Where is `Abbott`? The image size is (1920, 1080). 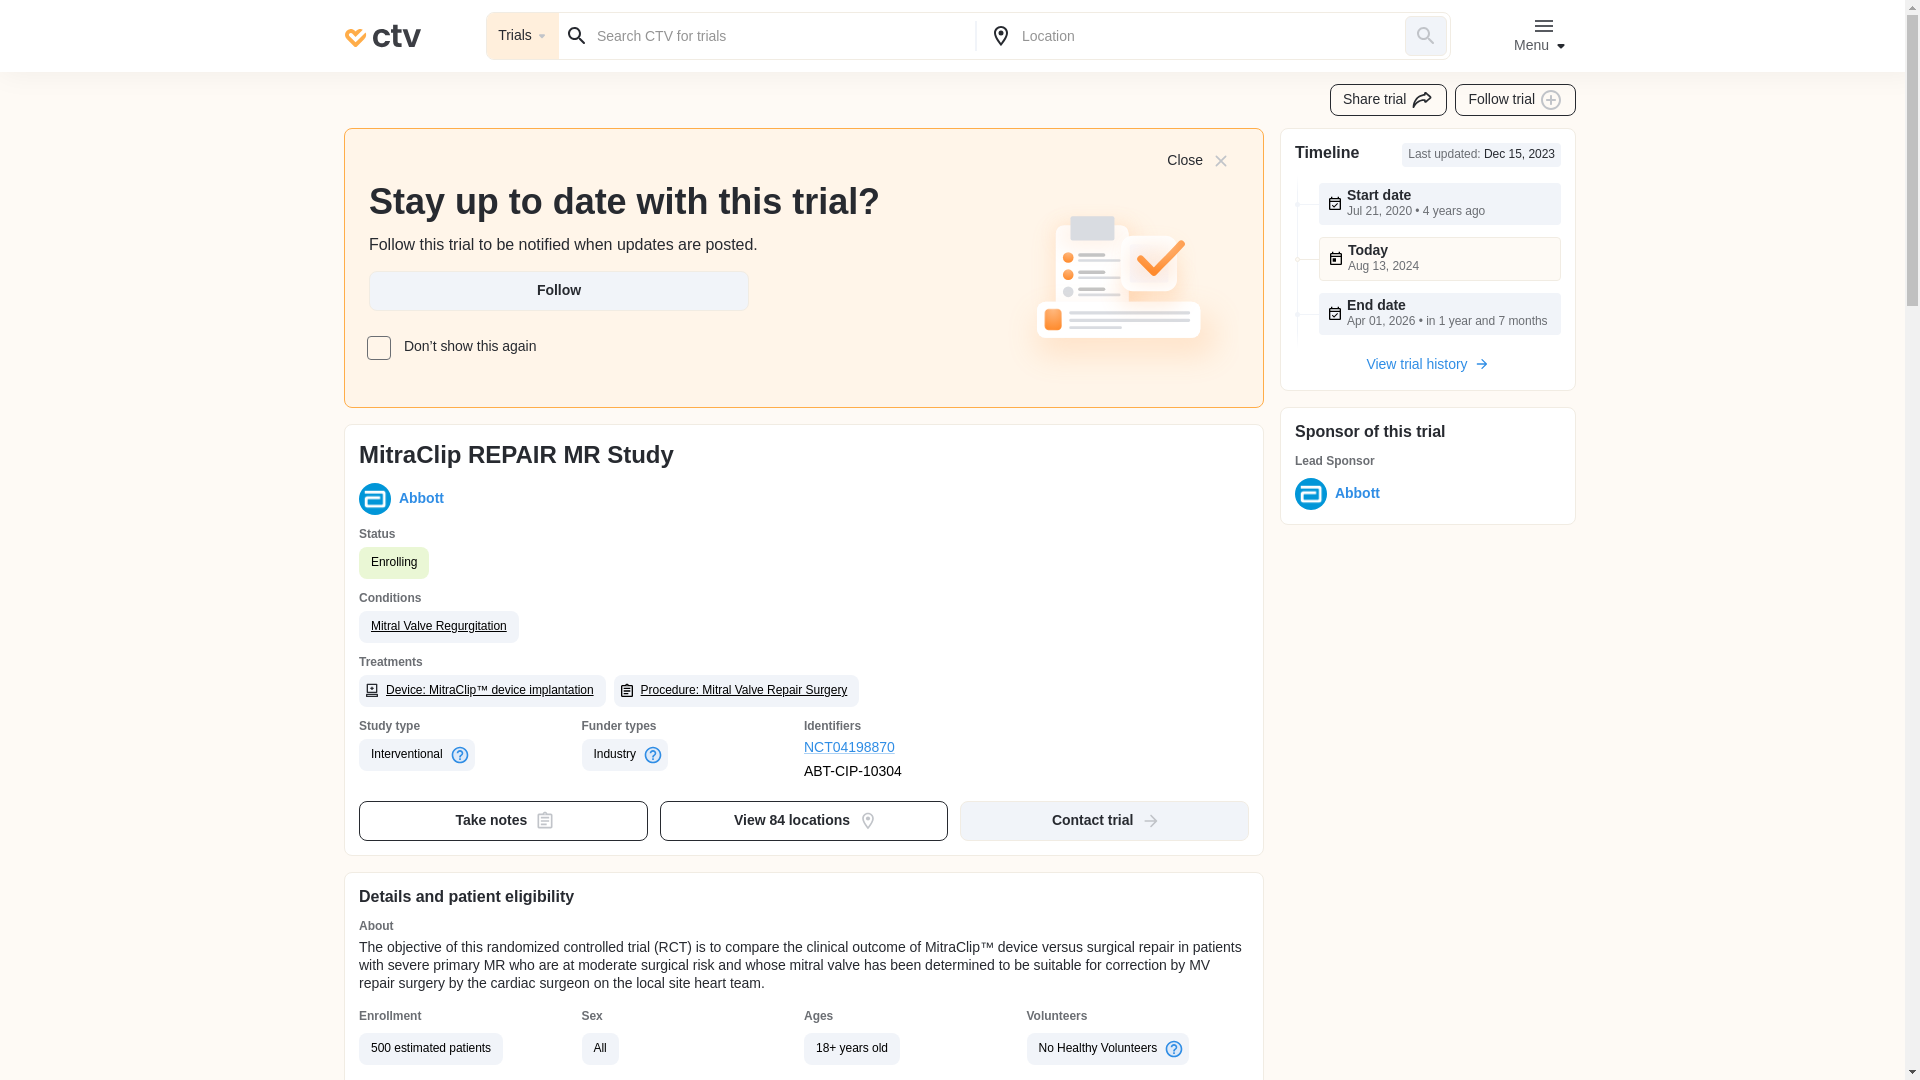
Abbott is located at coordinates (1353, 494).